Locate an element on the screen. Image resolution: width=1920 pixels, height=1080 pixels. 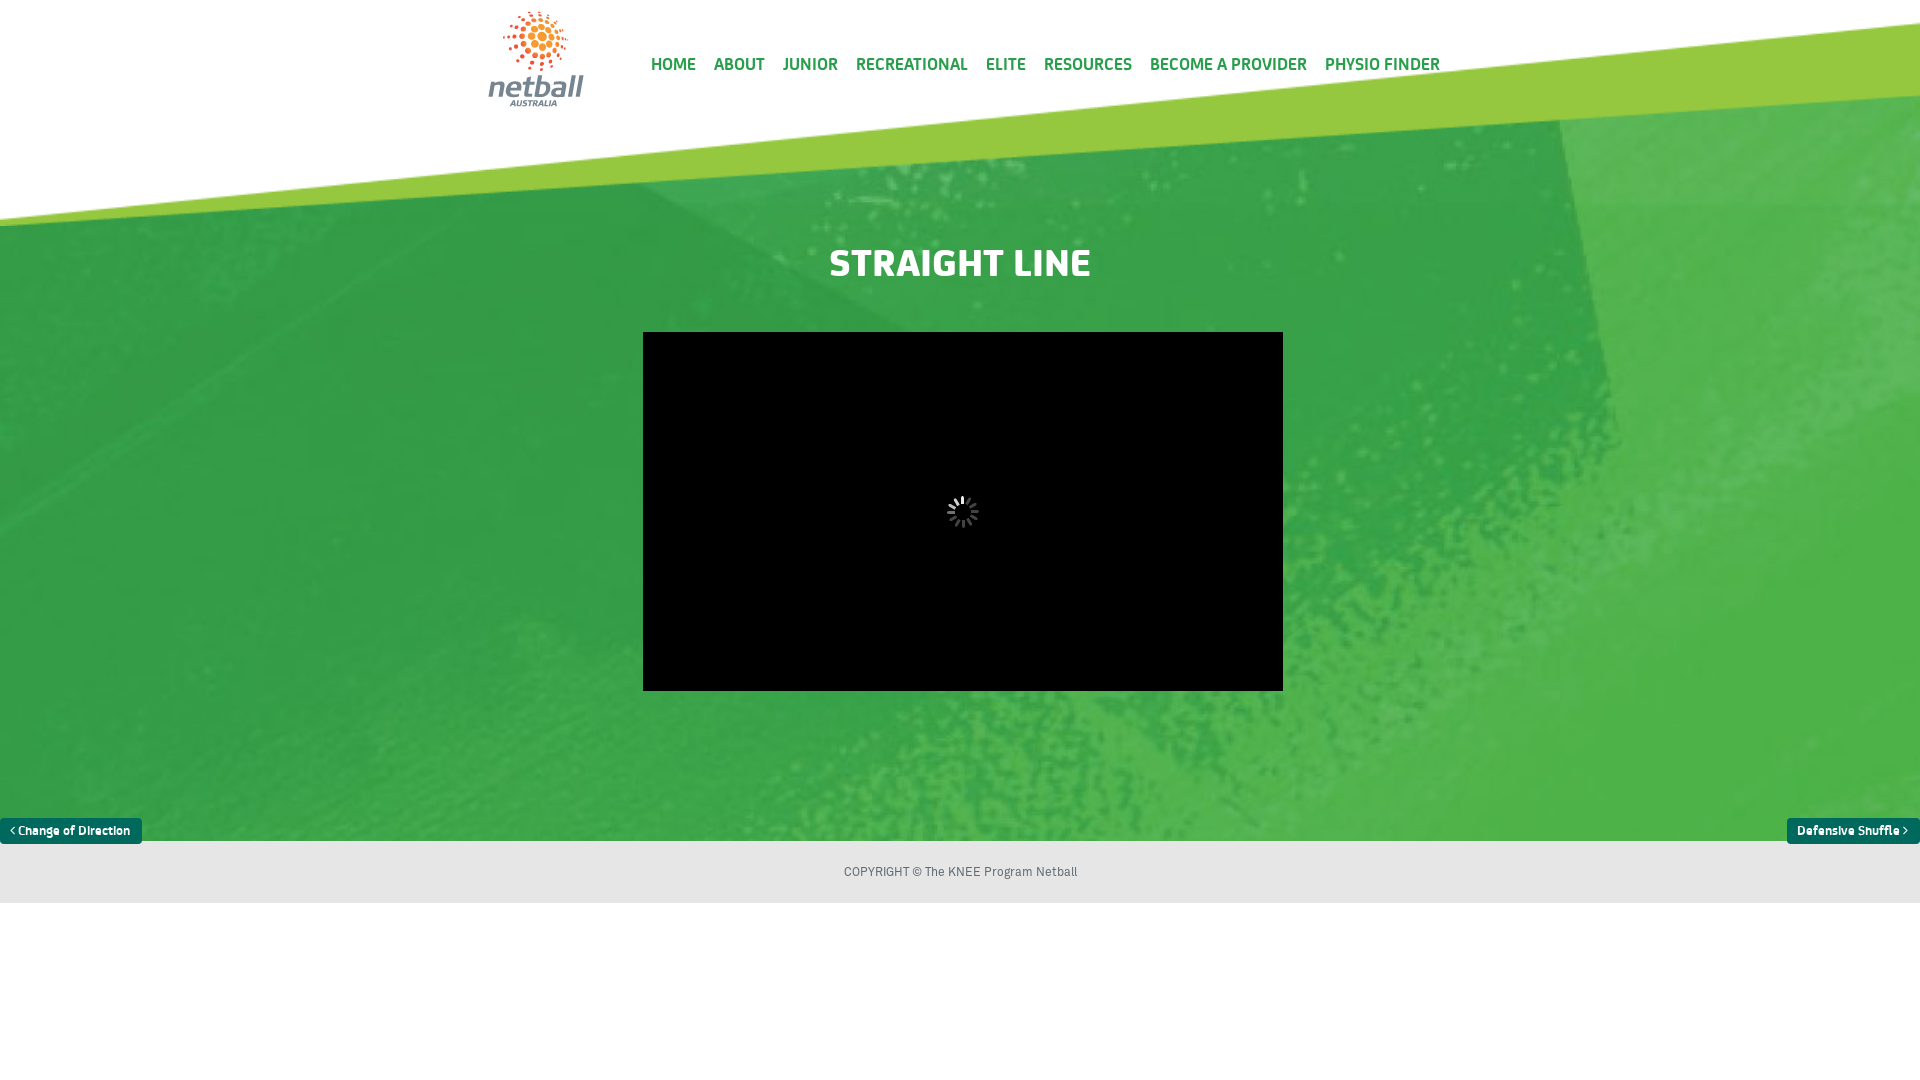
RESOURCES is located at coordinates (1079, 64).